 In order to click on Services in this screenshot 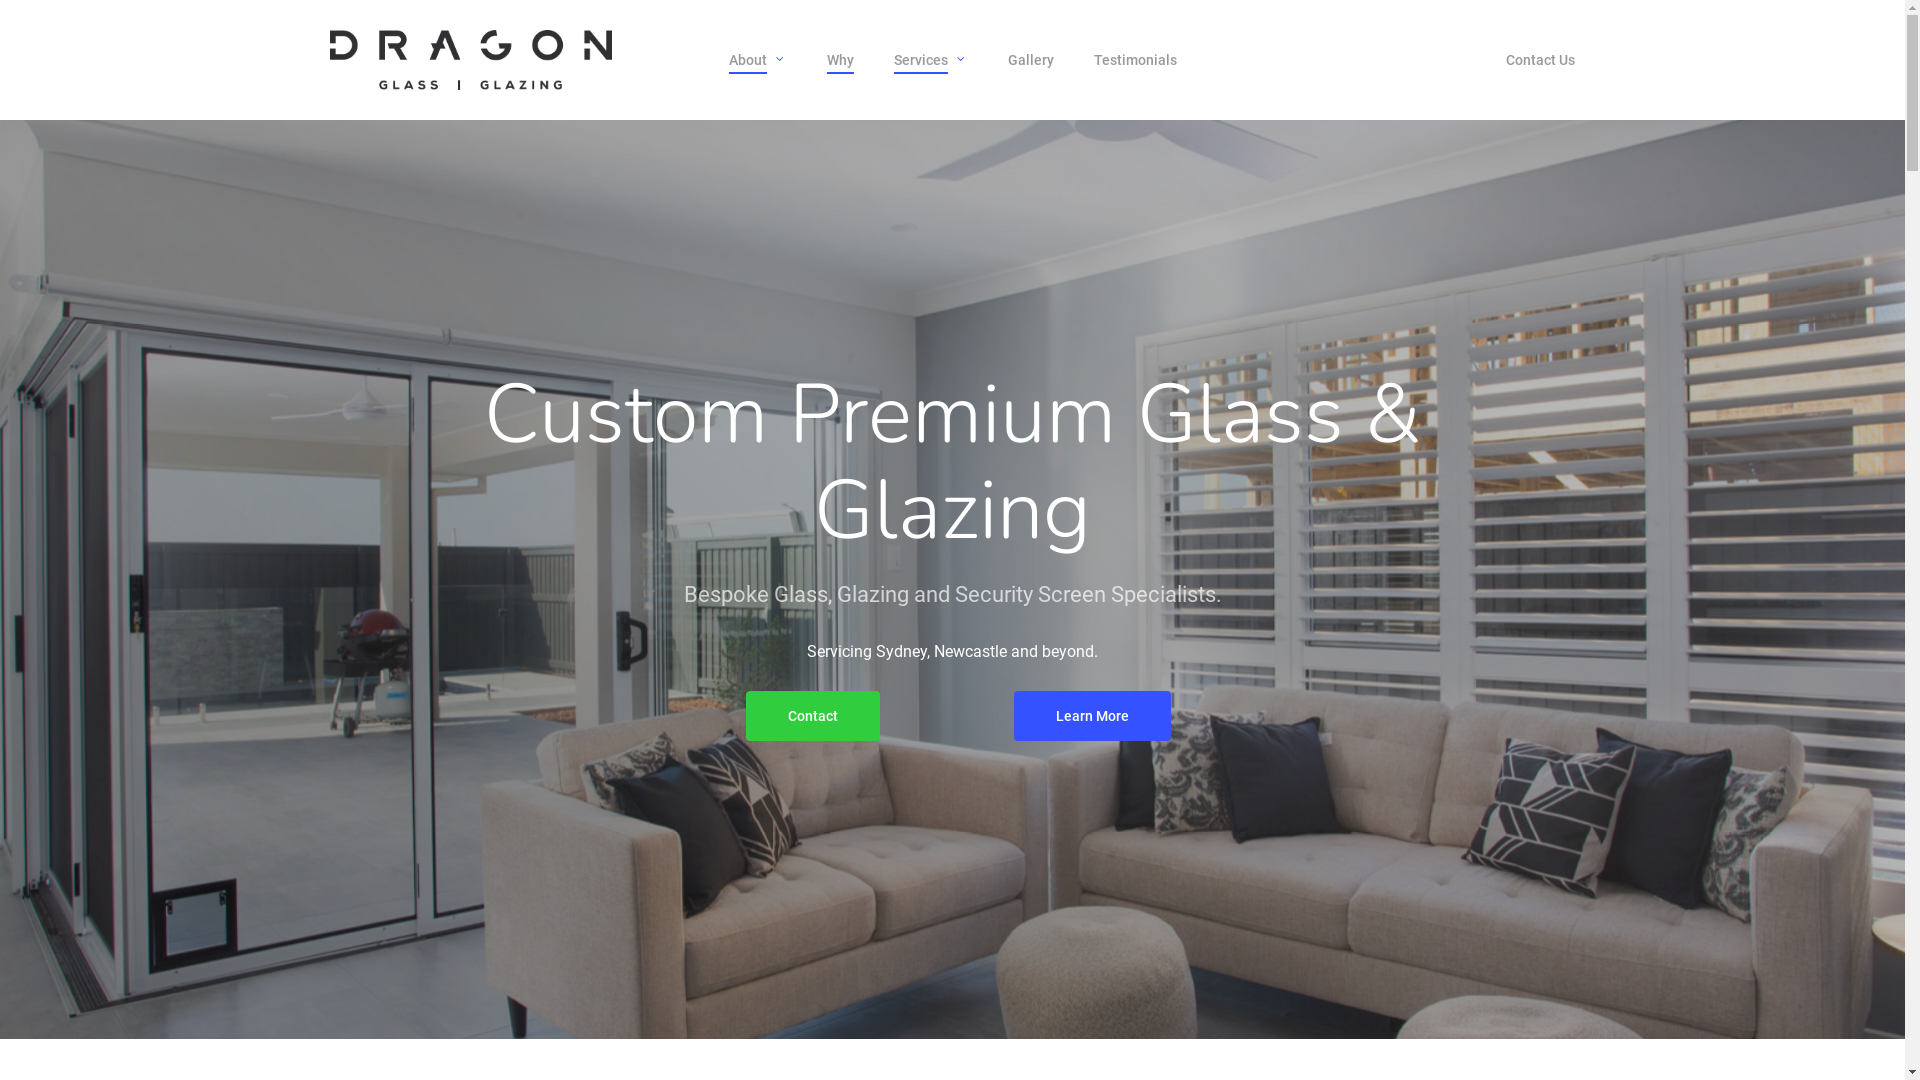, I will do `click(931, 60)`.